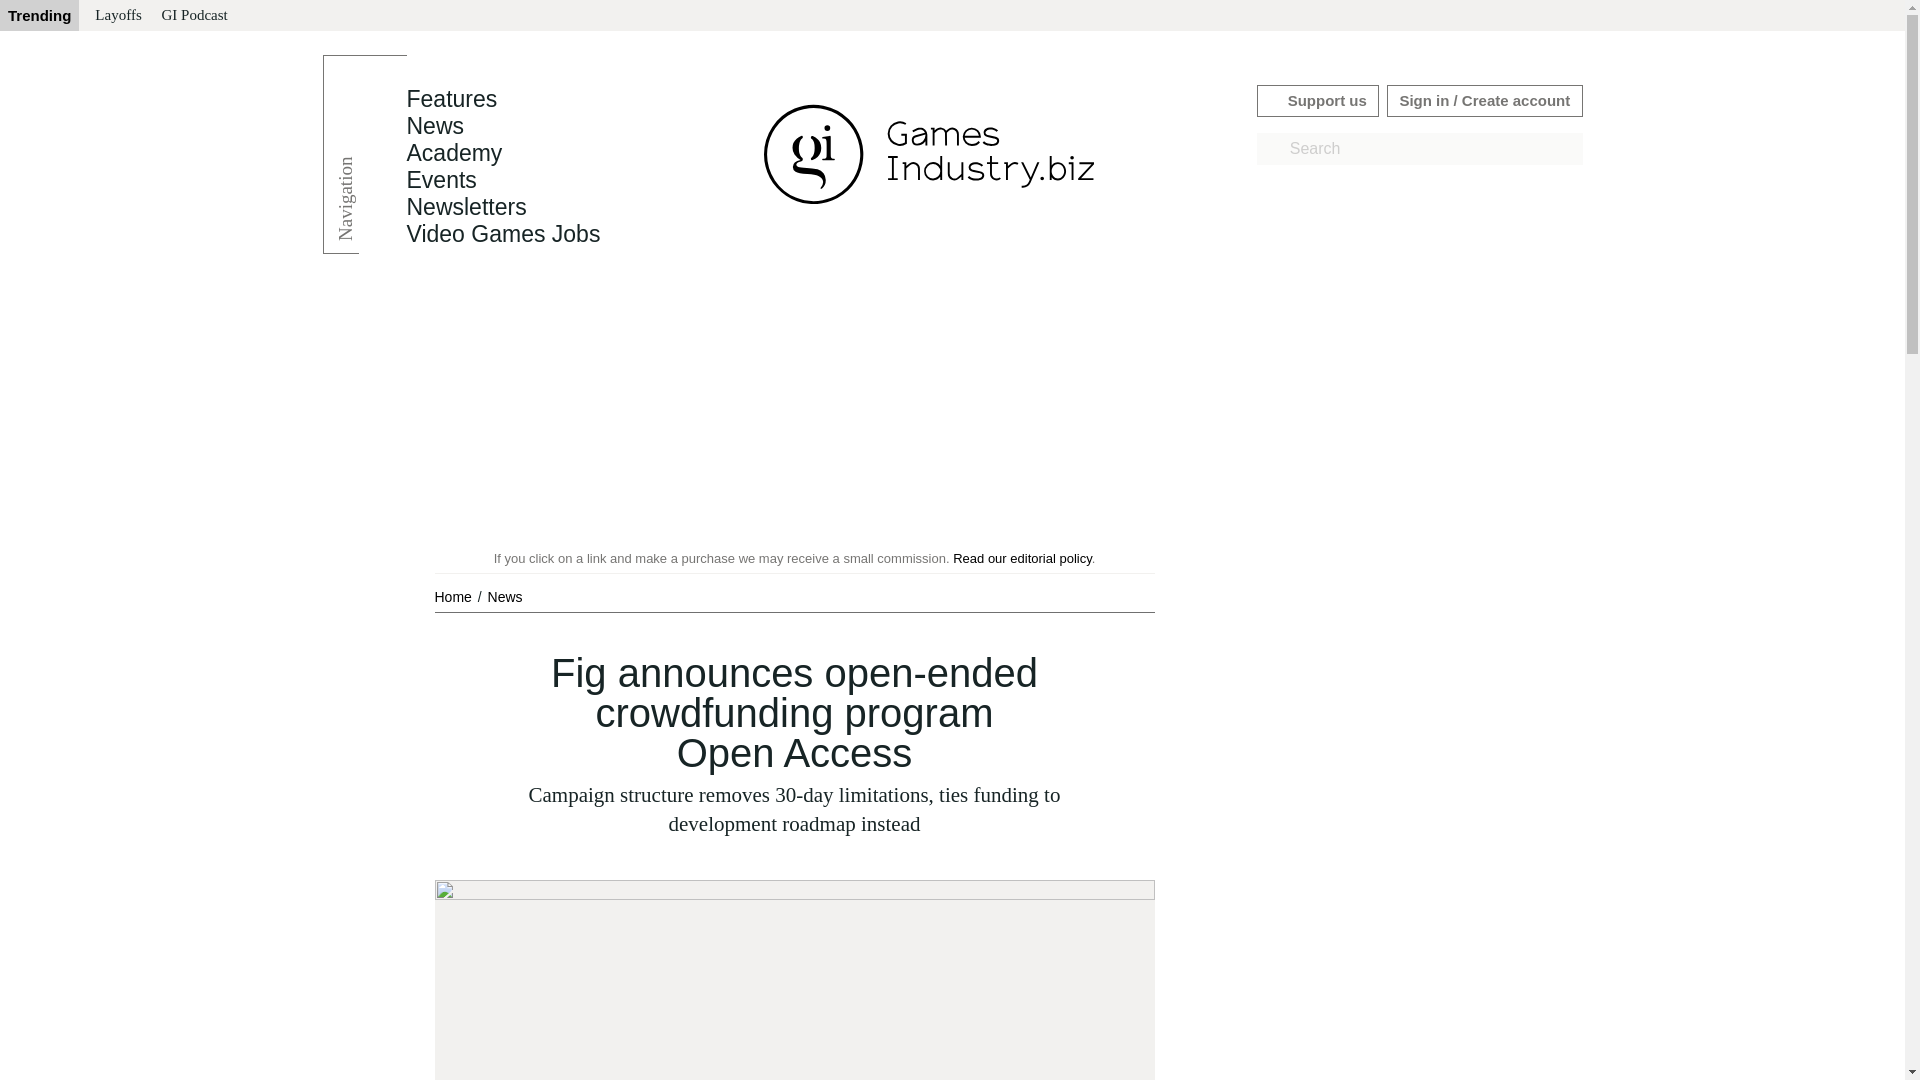 This screenshot has width=1920, height=1080. Describe the element at coordinates (451, 99) in the screenshot. I see `Features` at that location.